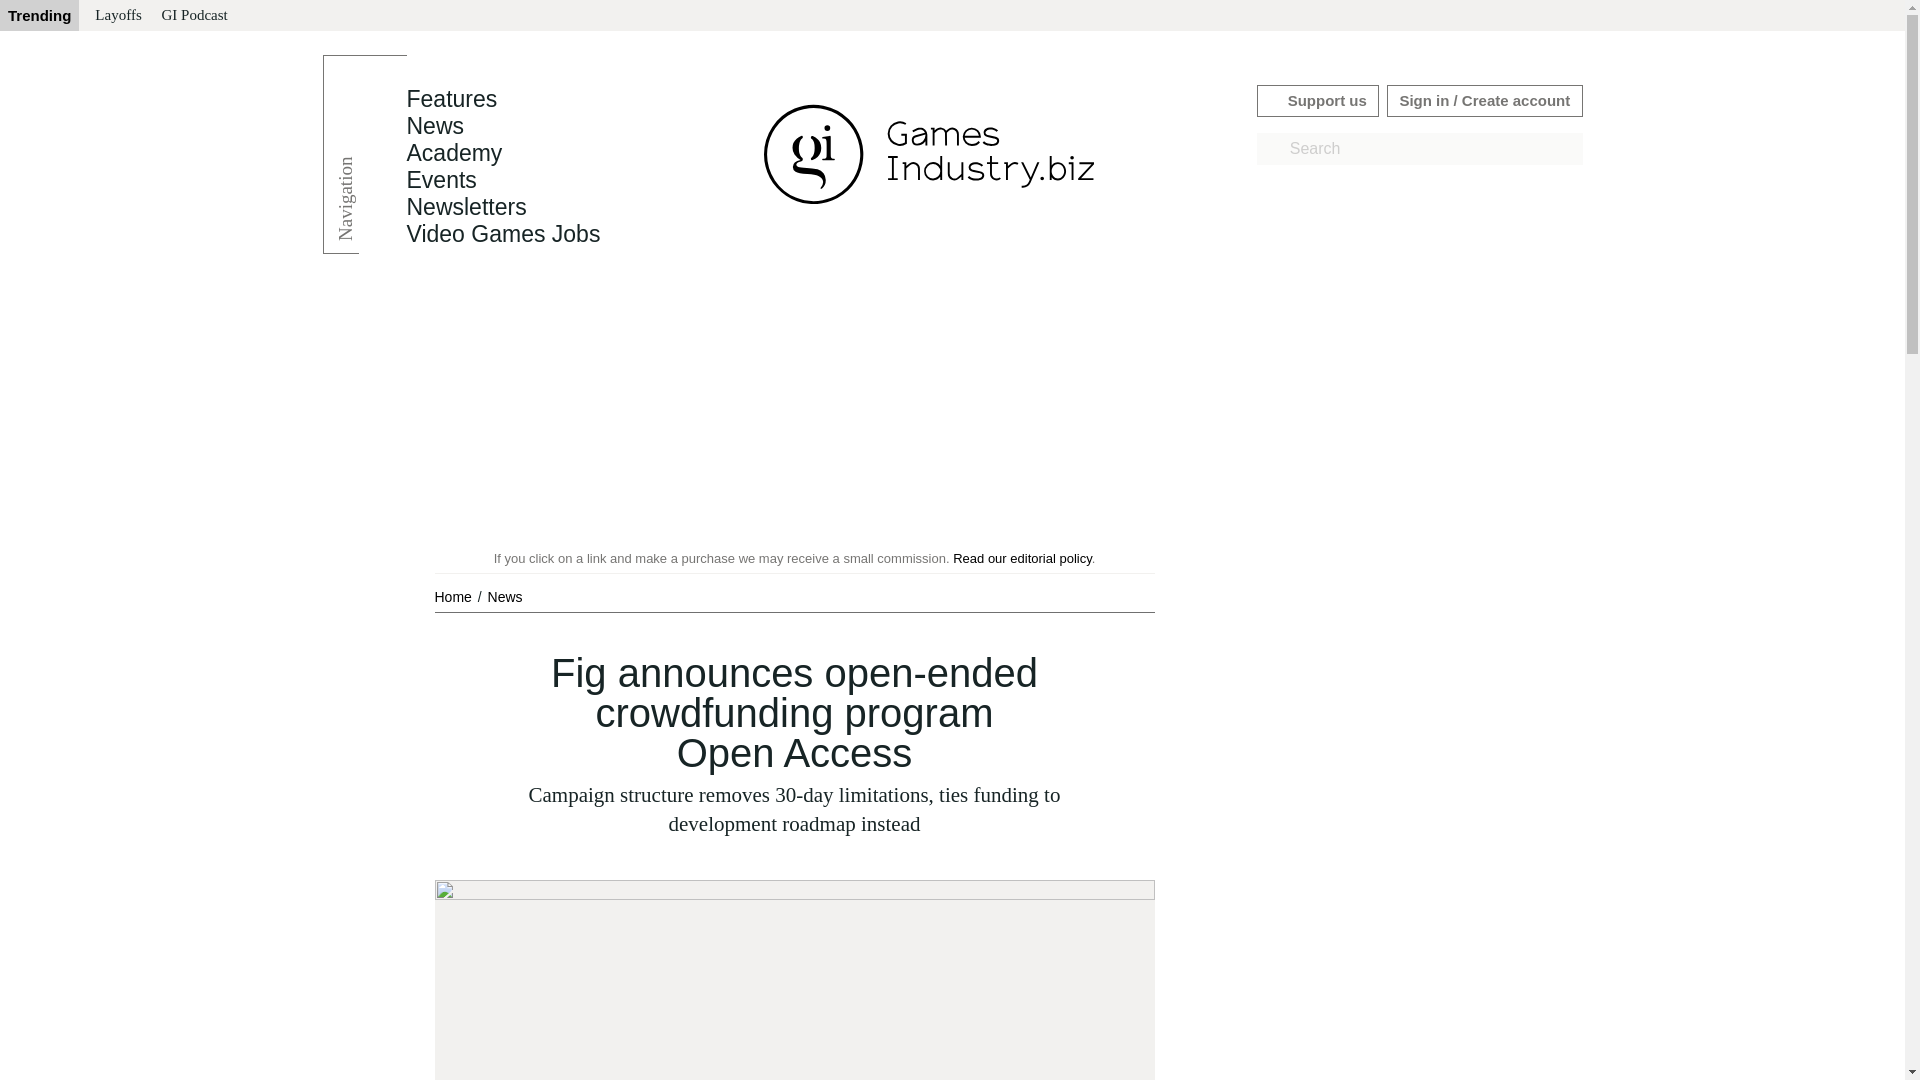 This screenshot has width=1920, height=1080. Describe the element at coordinates (451, 99) in the screenshot. I see `Features` at that location.